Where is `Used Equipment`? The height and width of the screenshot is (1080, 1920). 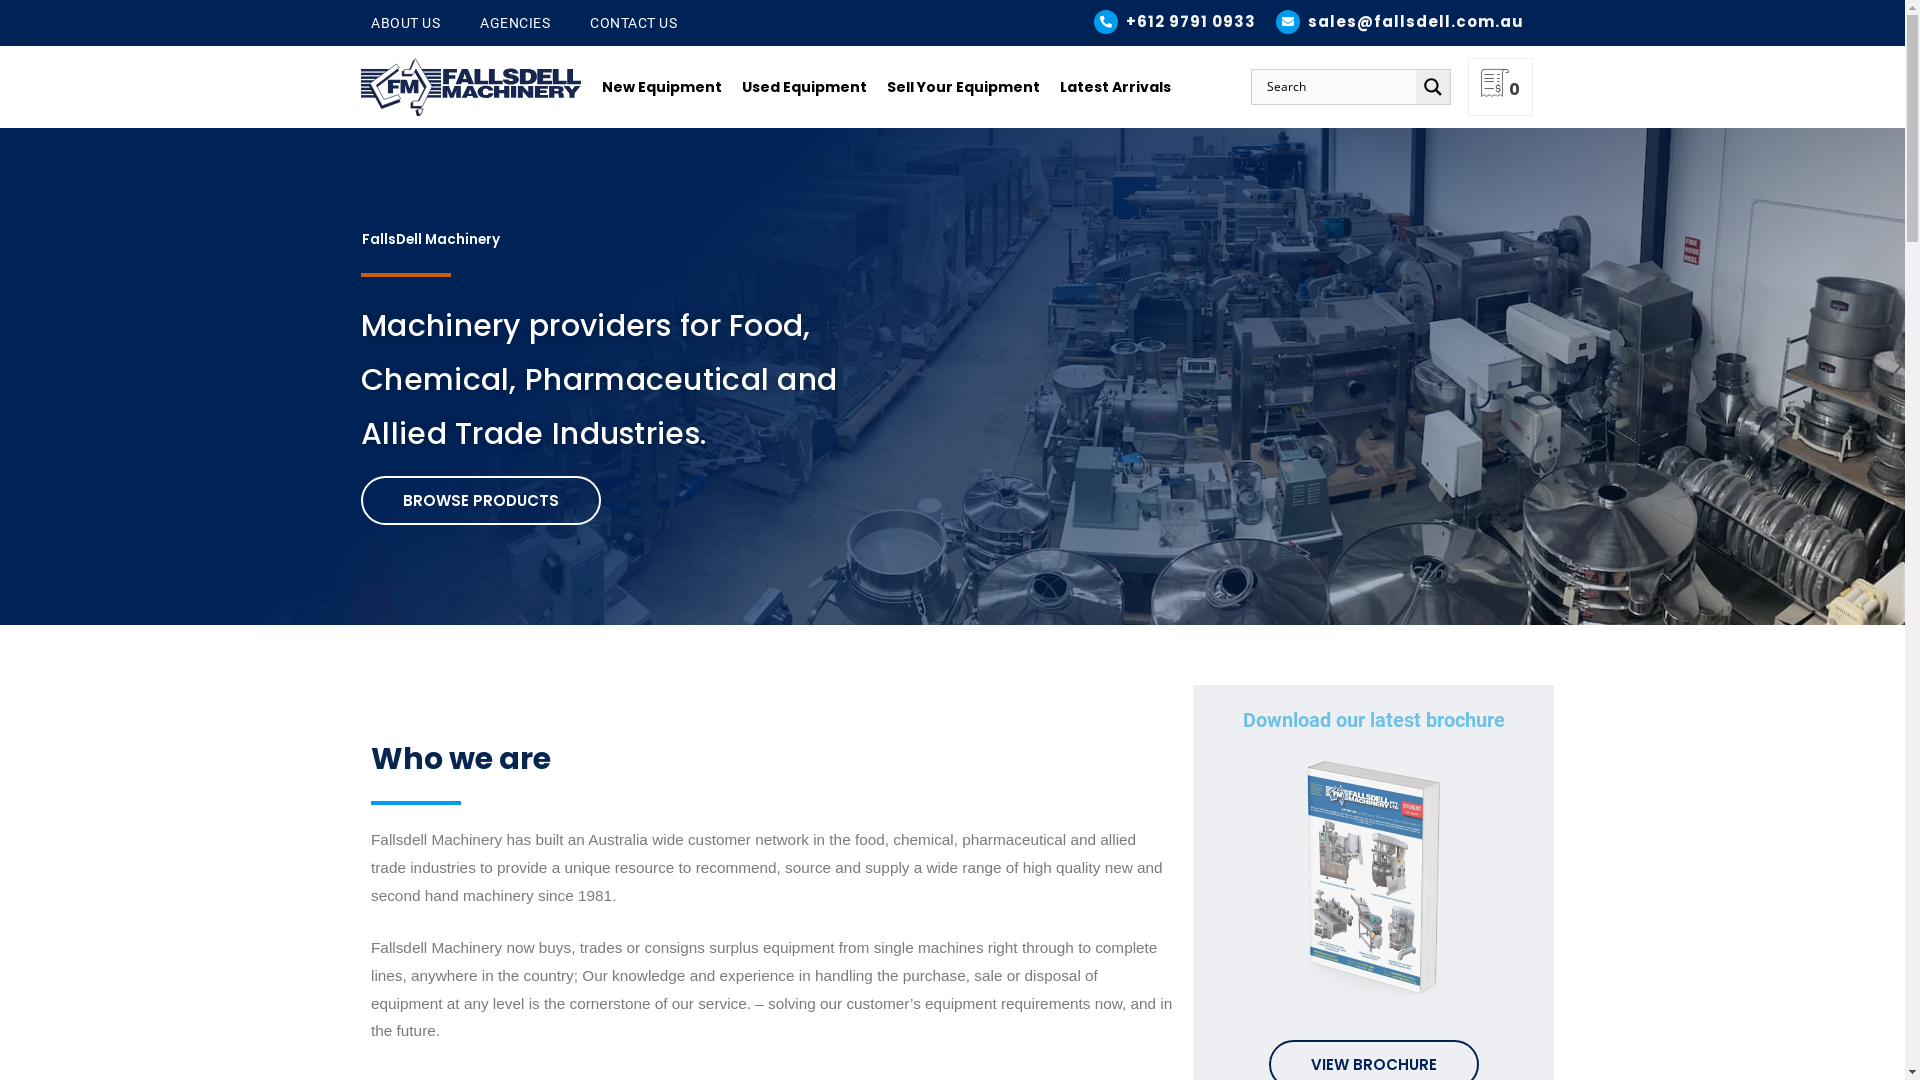
Used Equipment is located at coordinates (804, 87).